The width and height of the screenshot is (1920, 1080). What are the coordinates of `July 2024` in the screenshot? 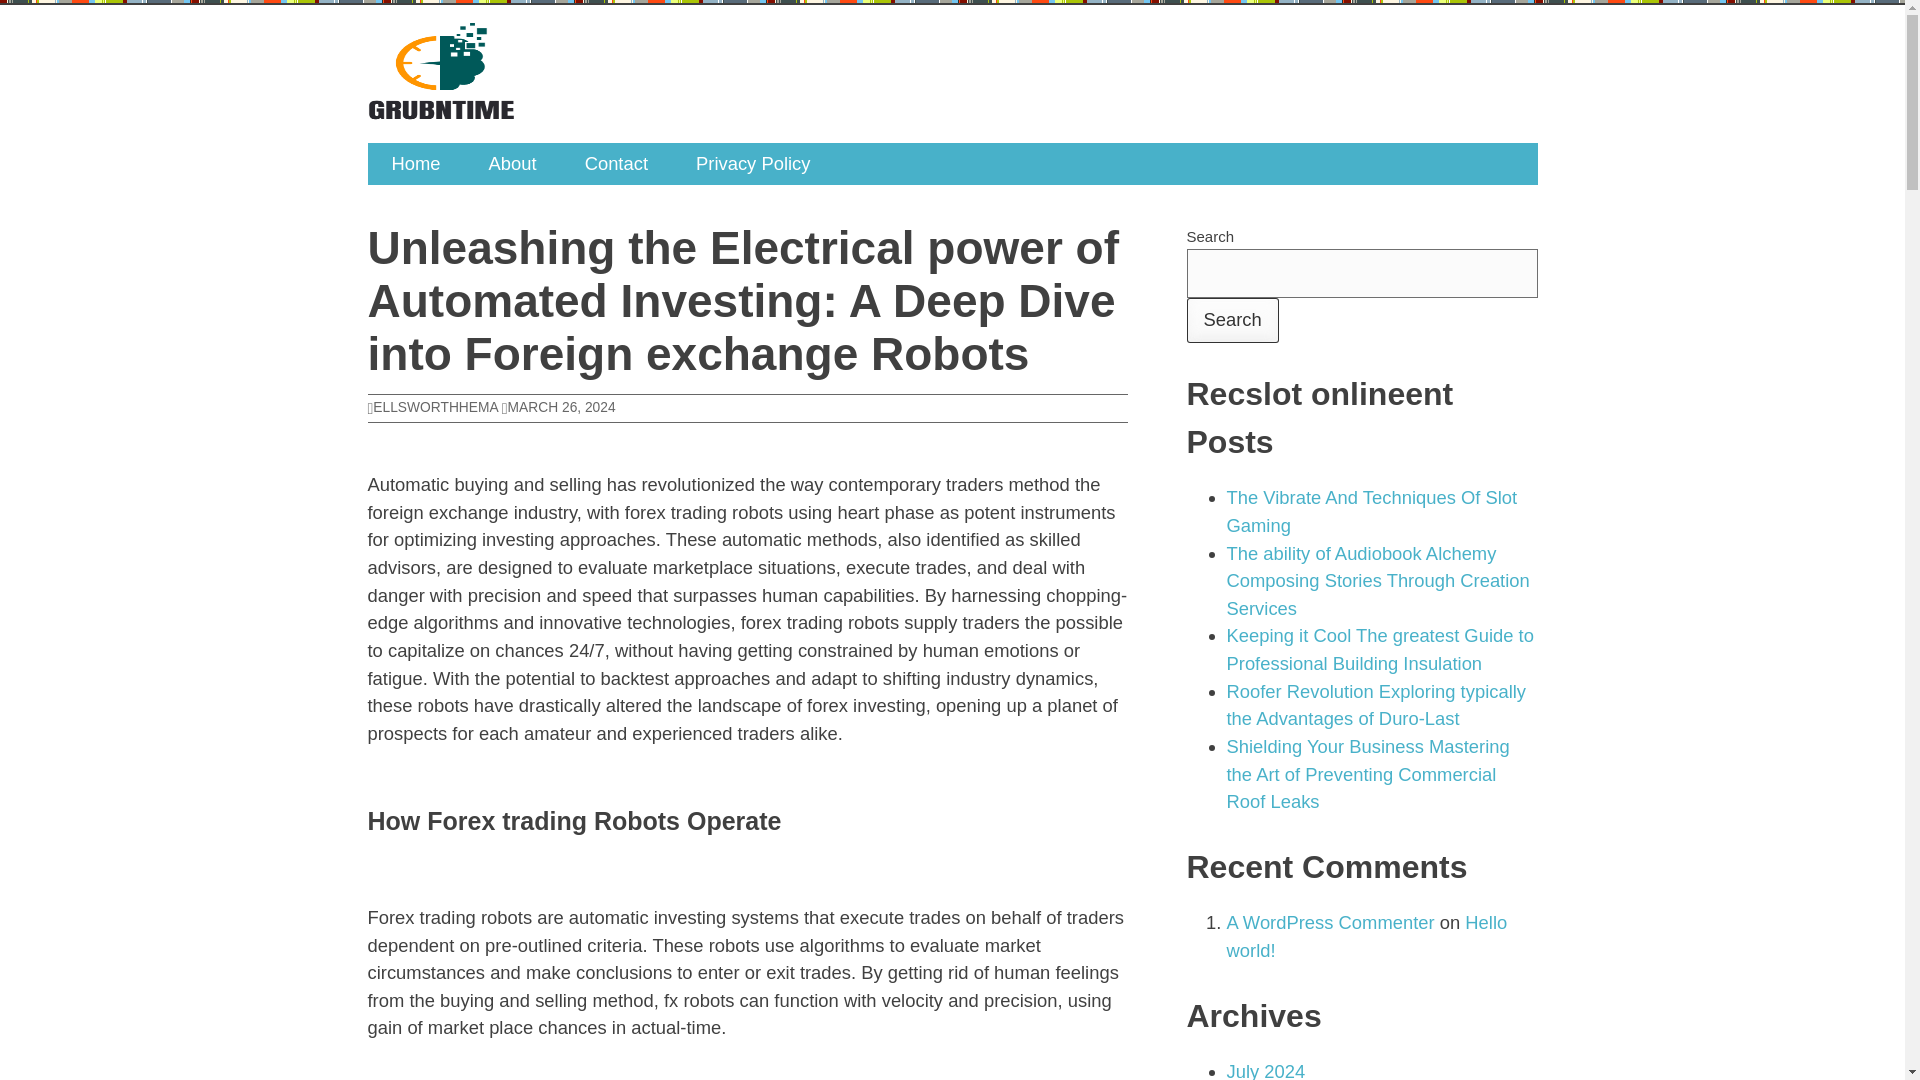 It's located at (1266, 1070).